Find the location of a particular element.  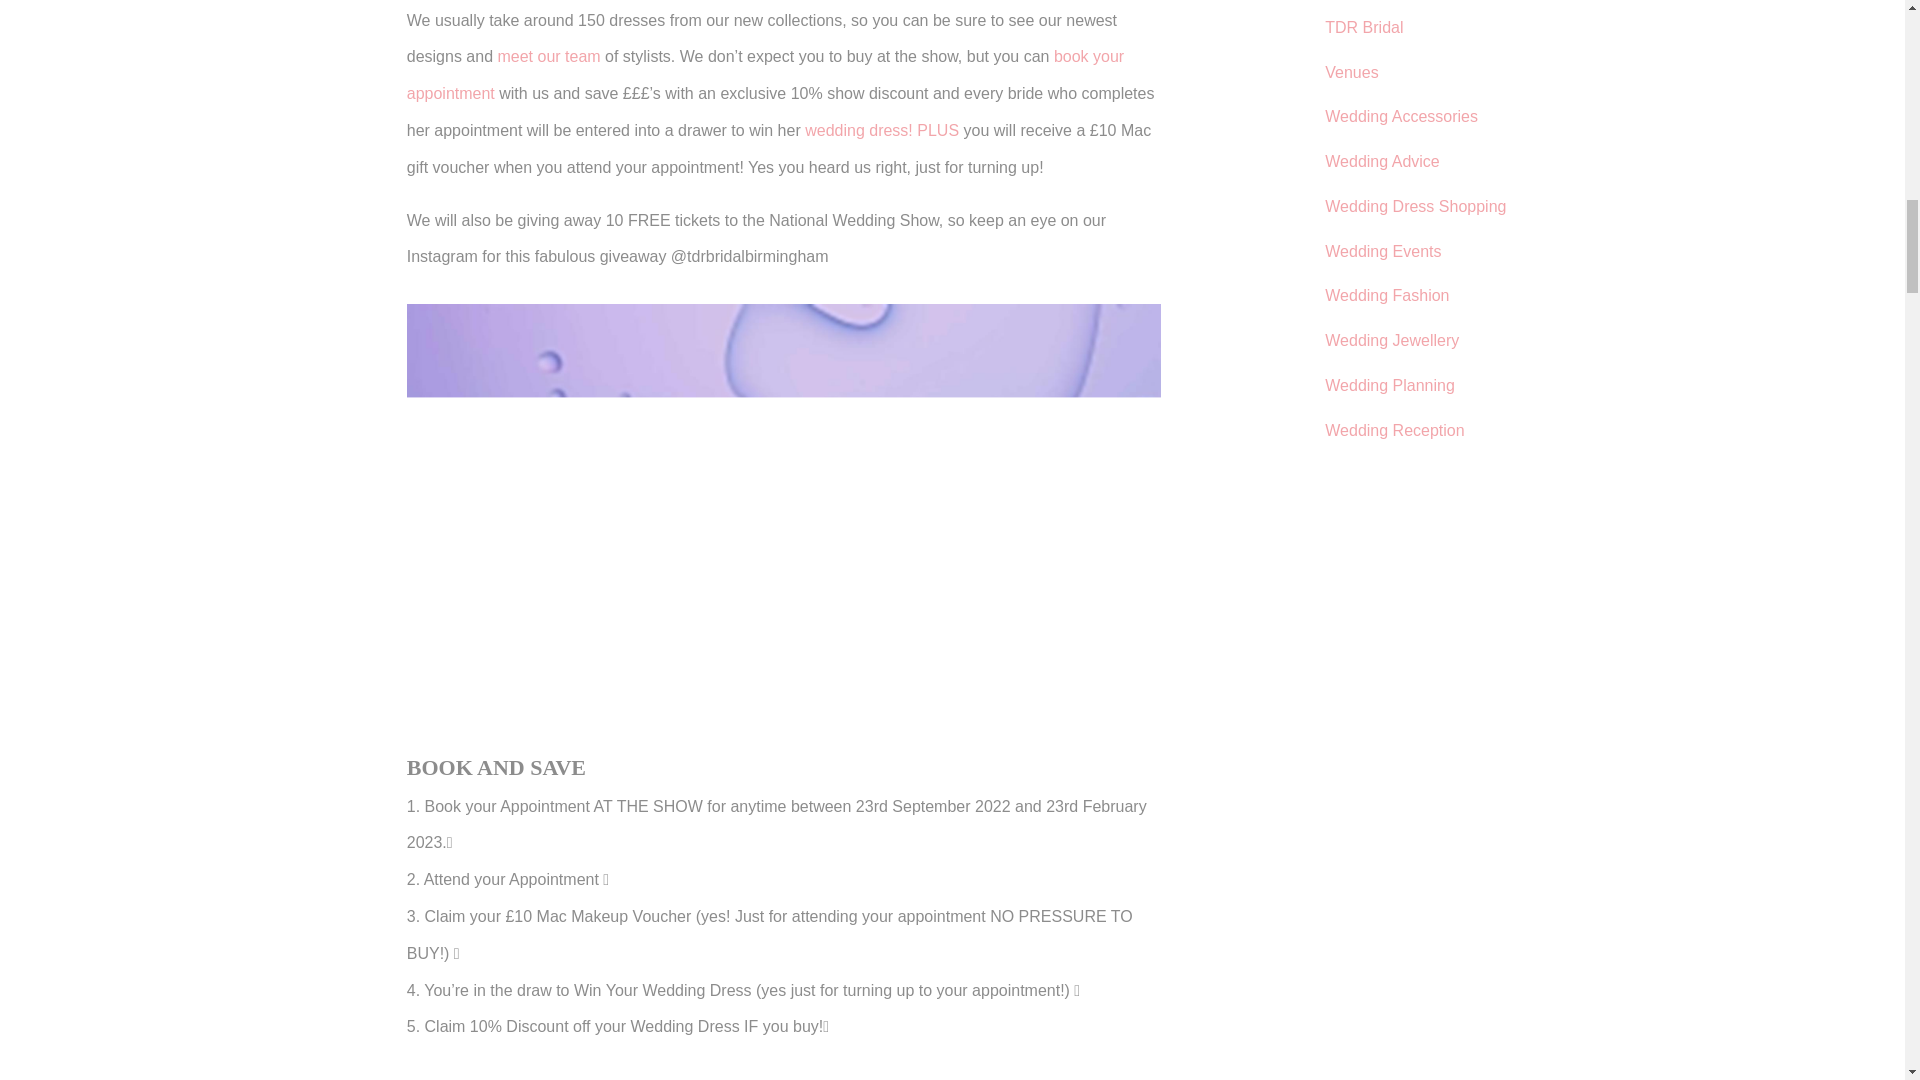

book your appointment is located at coordinates (765, 74).